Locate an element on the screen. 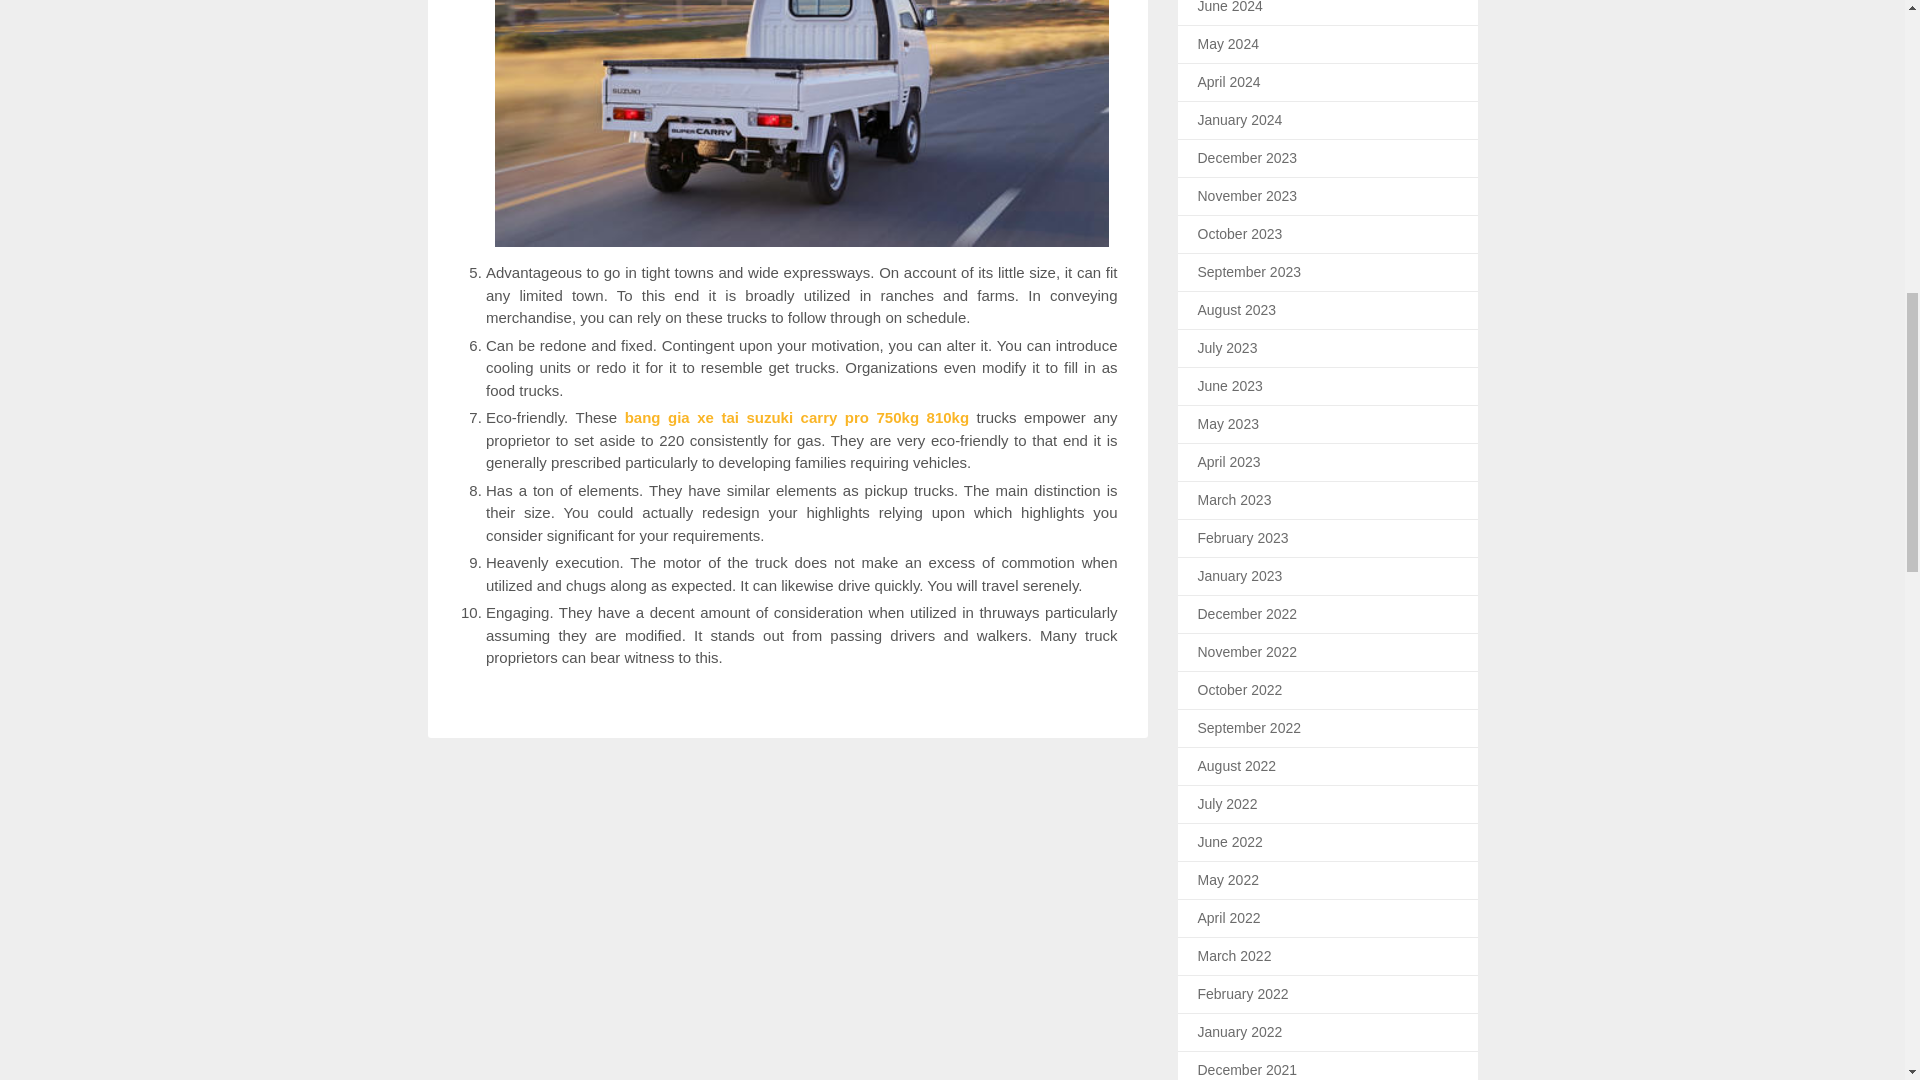  July 2022 is located at coordinates (1228, 804).